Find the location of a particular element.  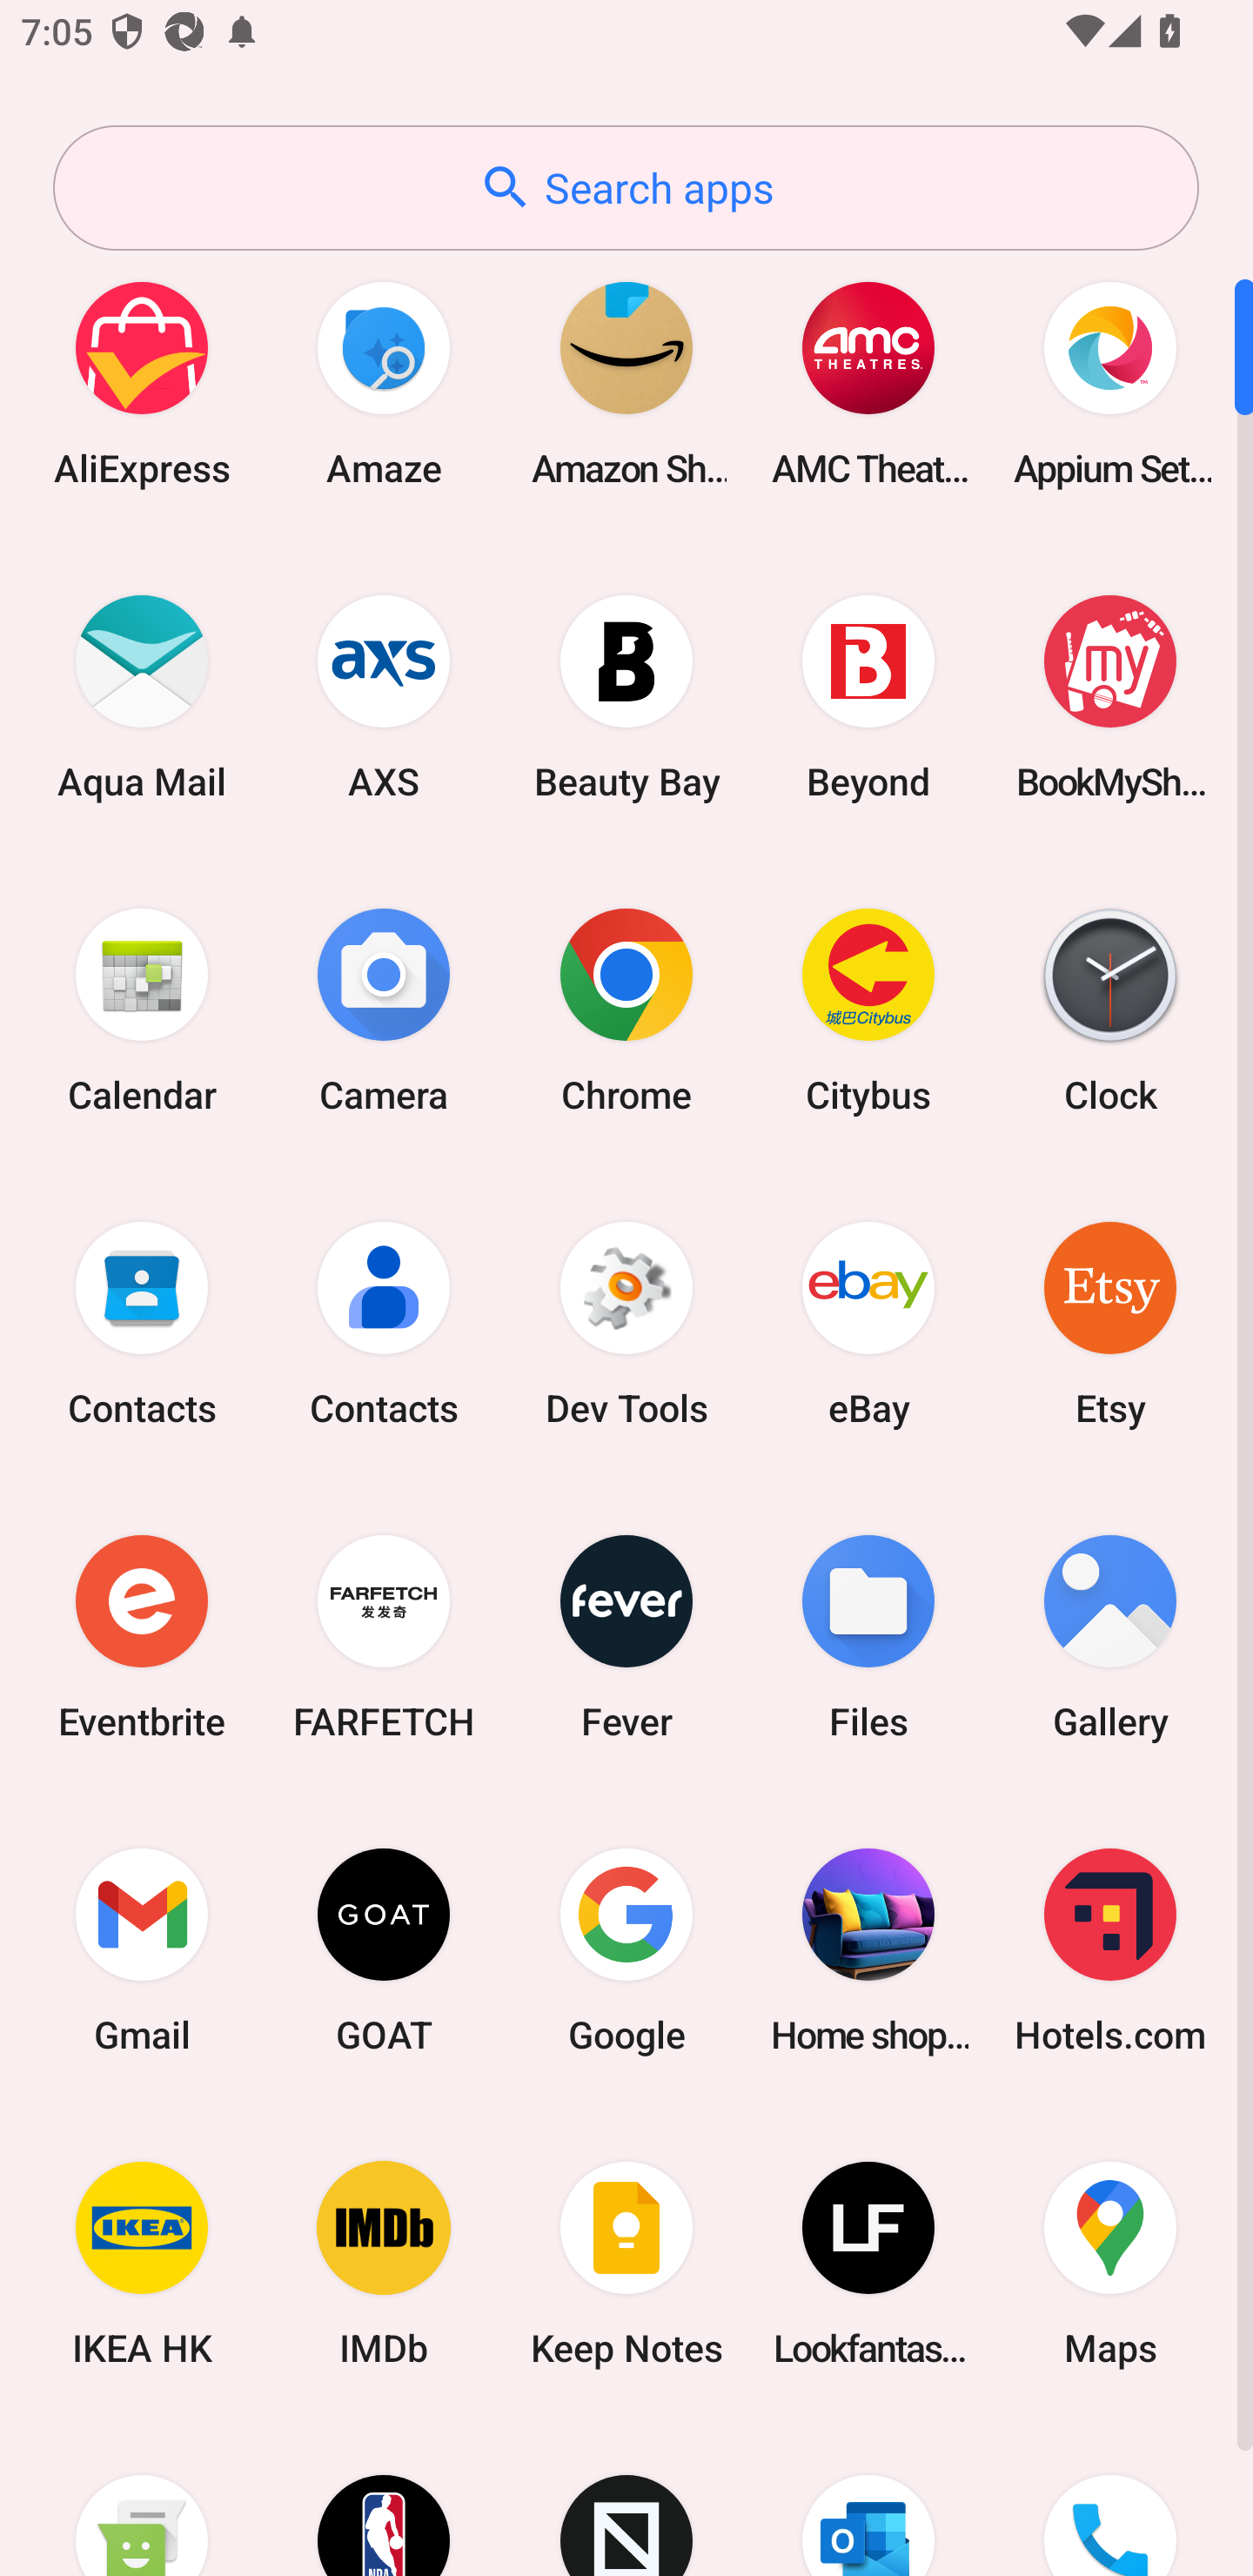

GOAT is located at coordinates (384, 1949).